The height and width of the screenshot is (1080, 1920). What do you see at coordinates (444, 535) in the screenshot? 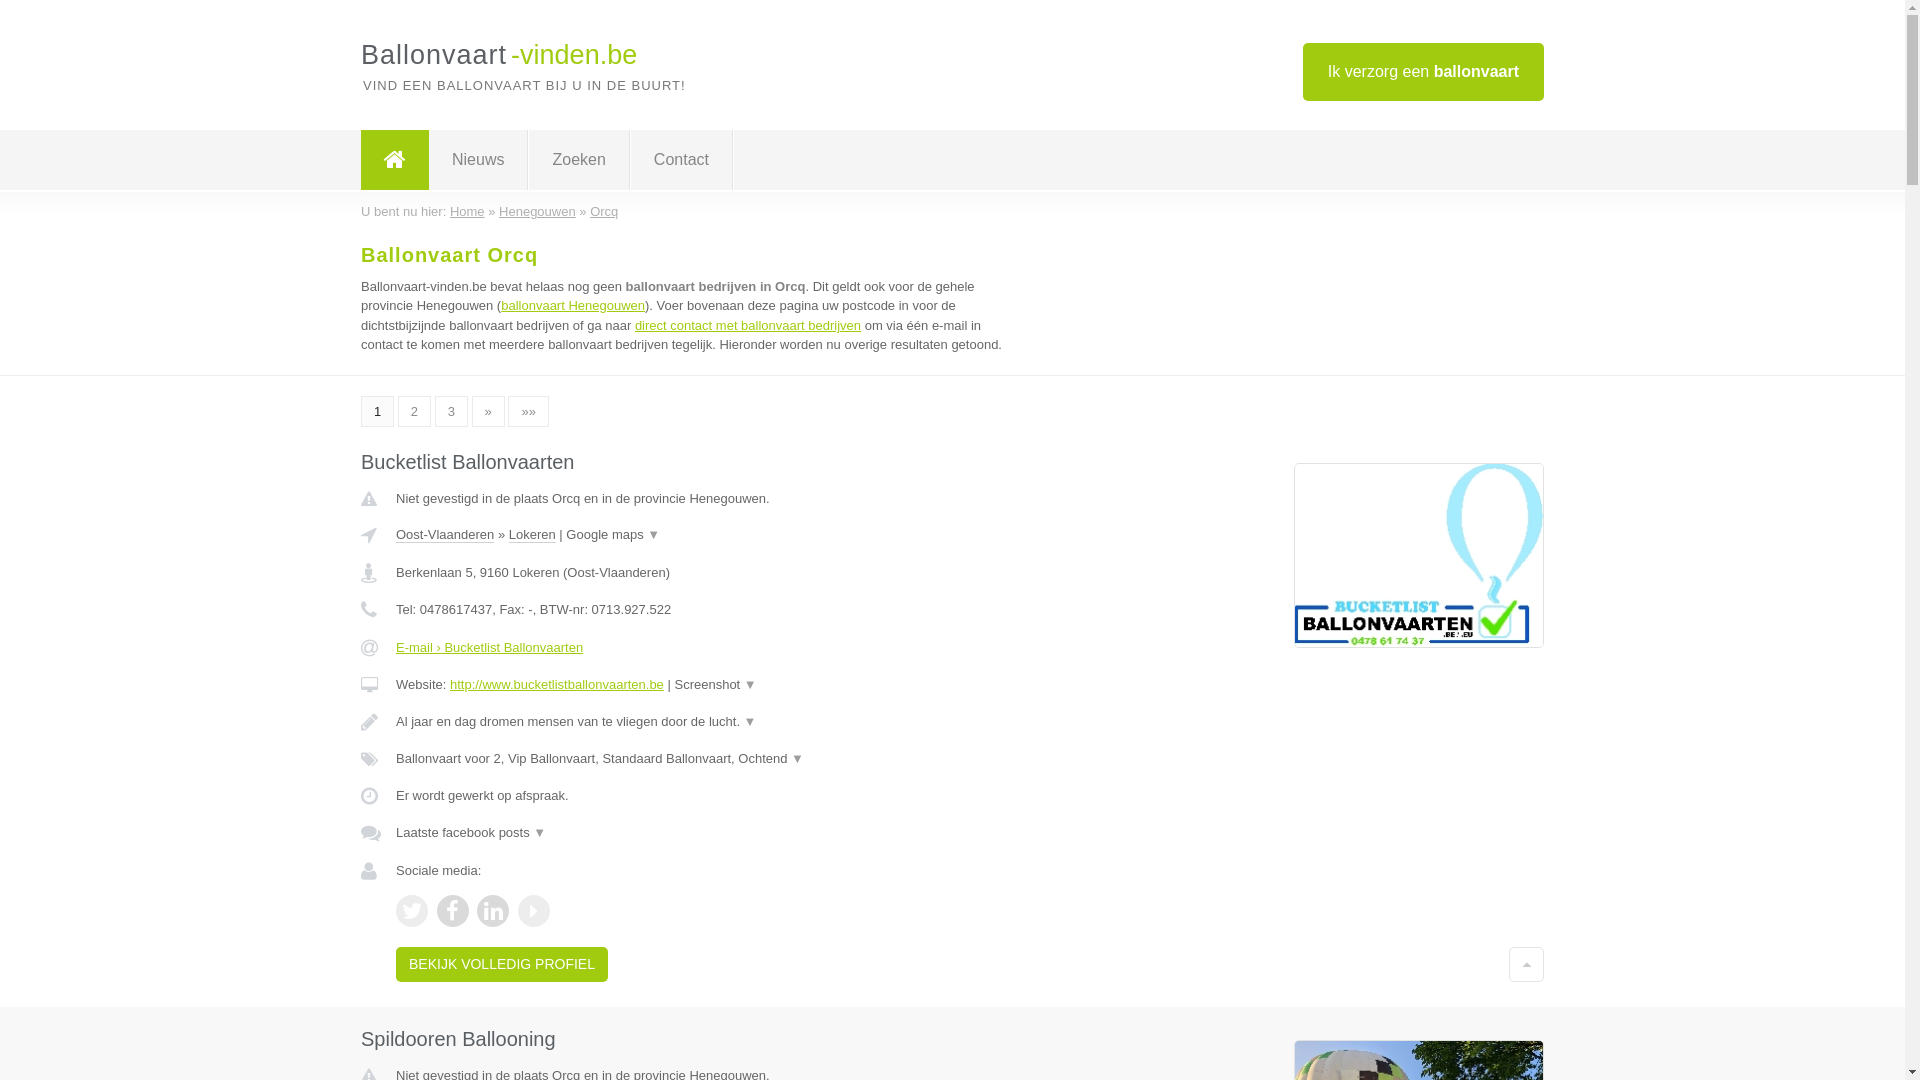
I see `Oost-Vlaanderen` at bounding box center [444, 535].